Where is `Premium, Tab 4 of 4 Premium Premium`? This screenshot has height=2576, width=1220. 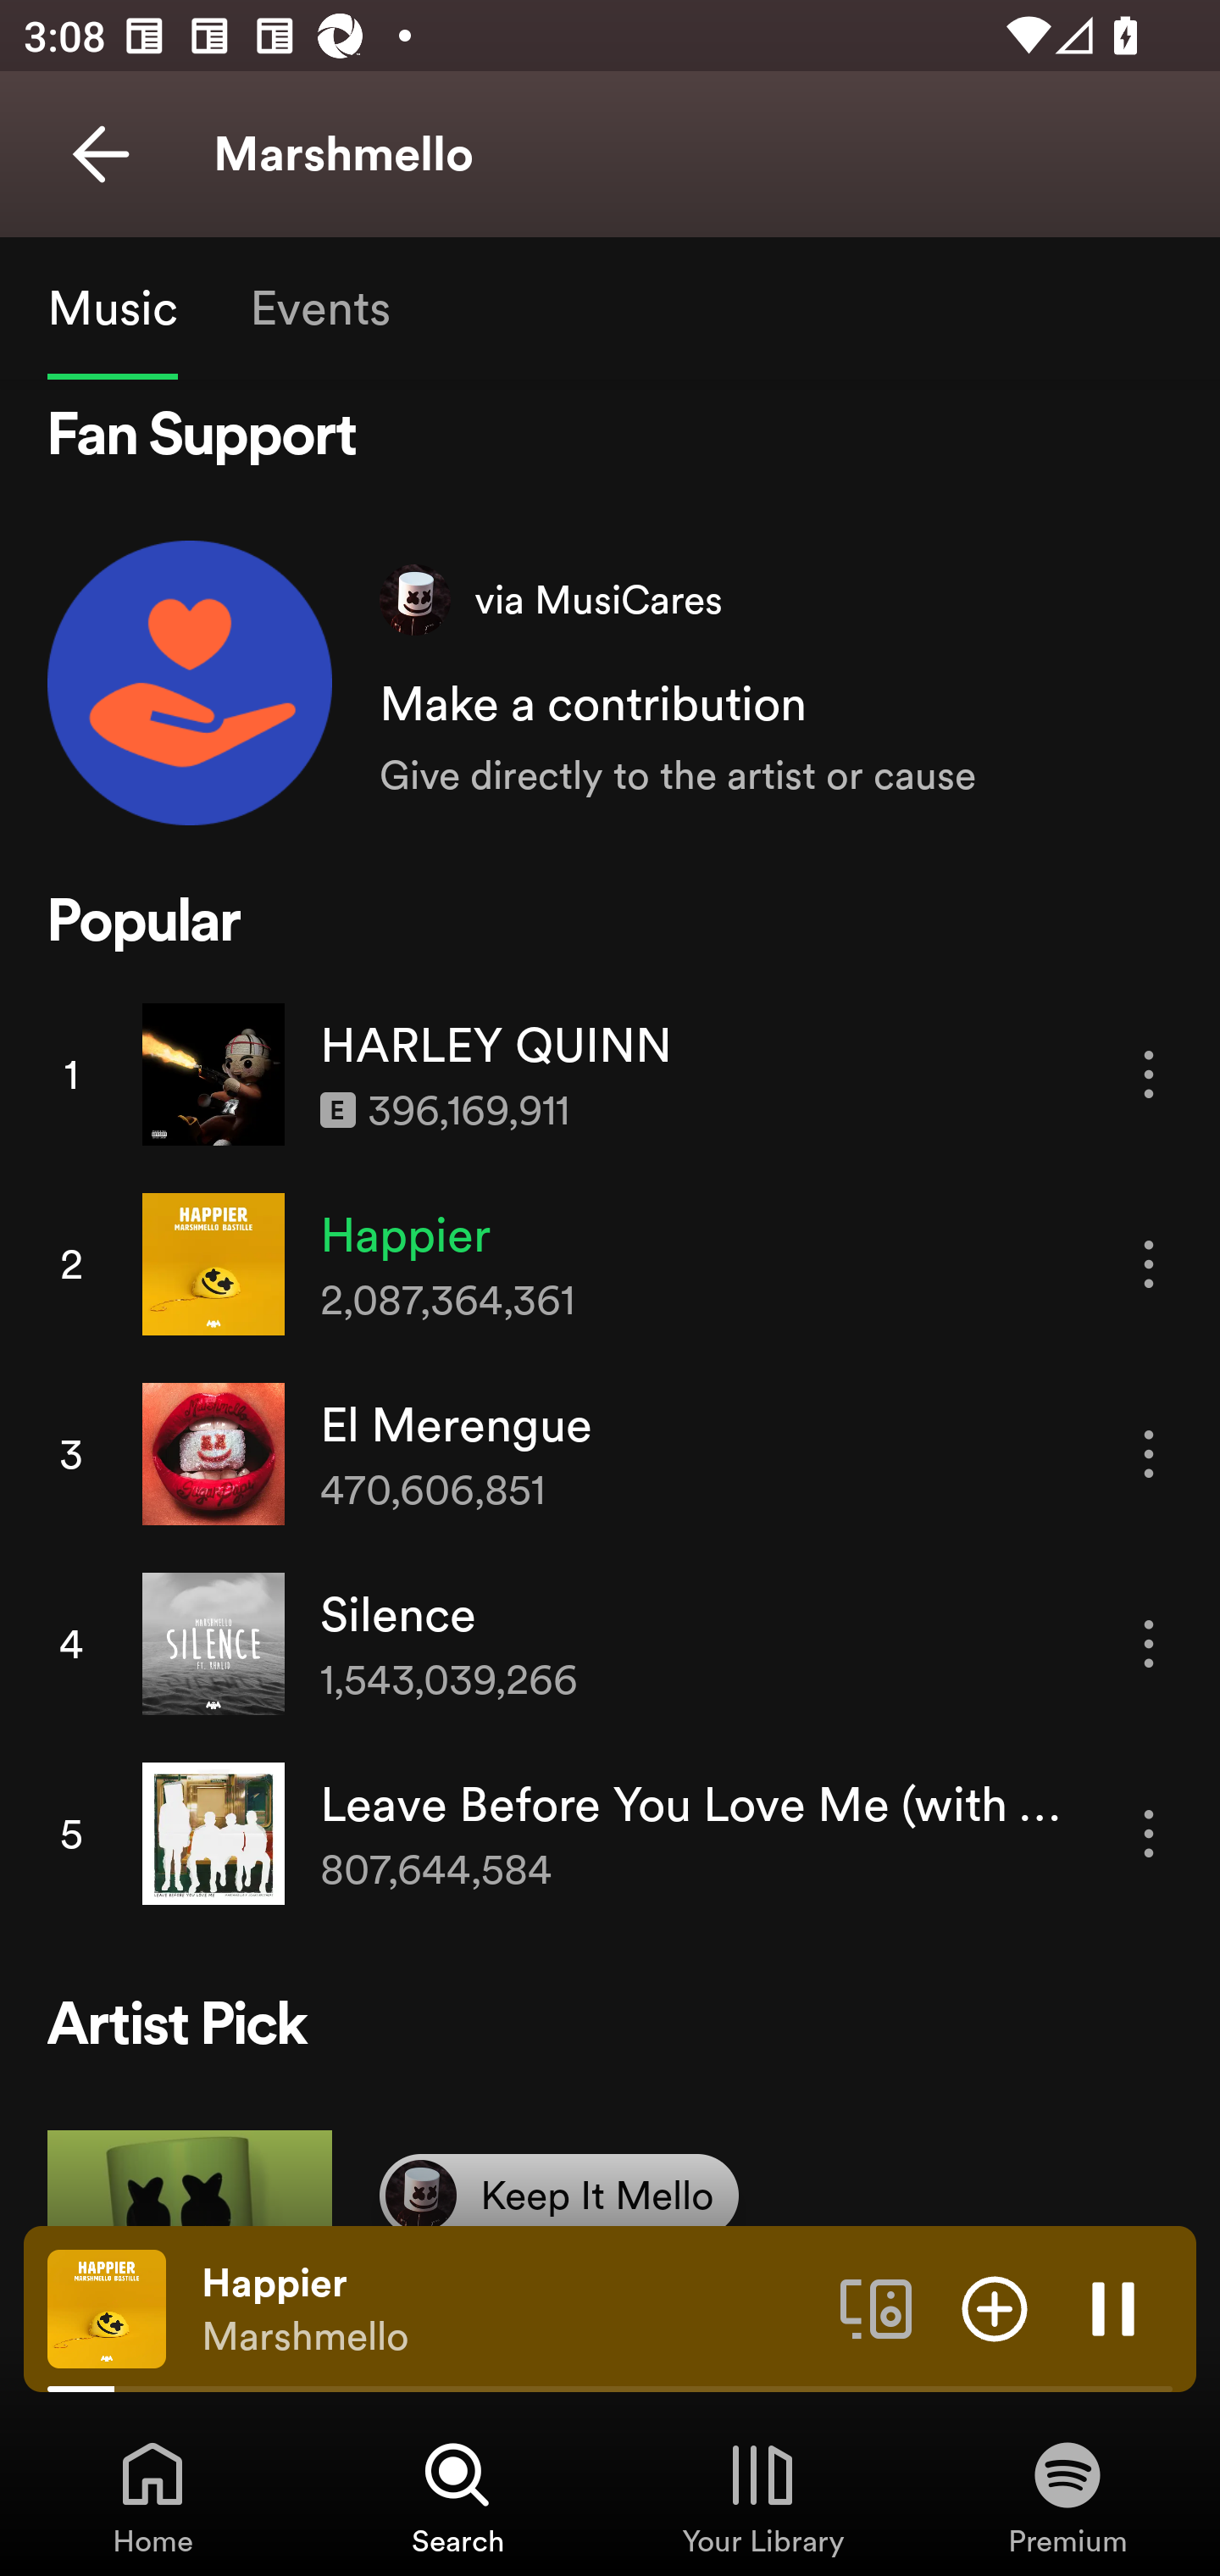 Premium, Tab 4 of 4 Premium Premium is located at coordinates (1067, 2496).